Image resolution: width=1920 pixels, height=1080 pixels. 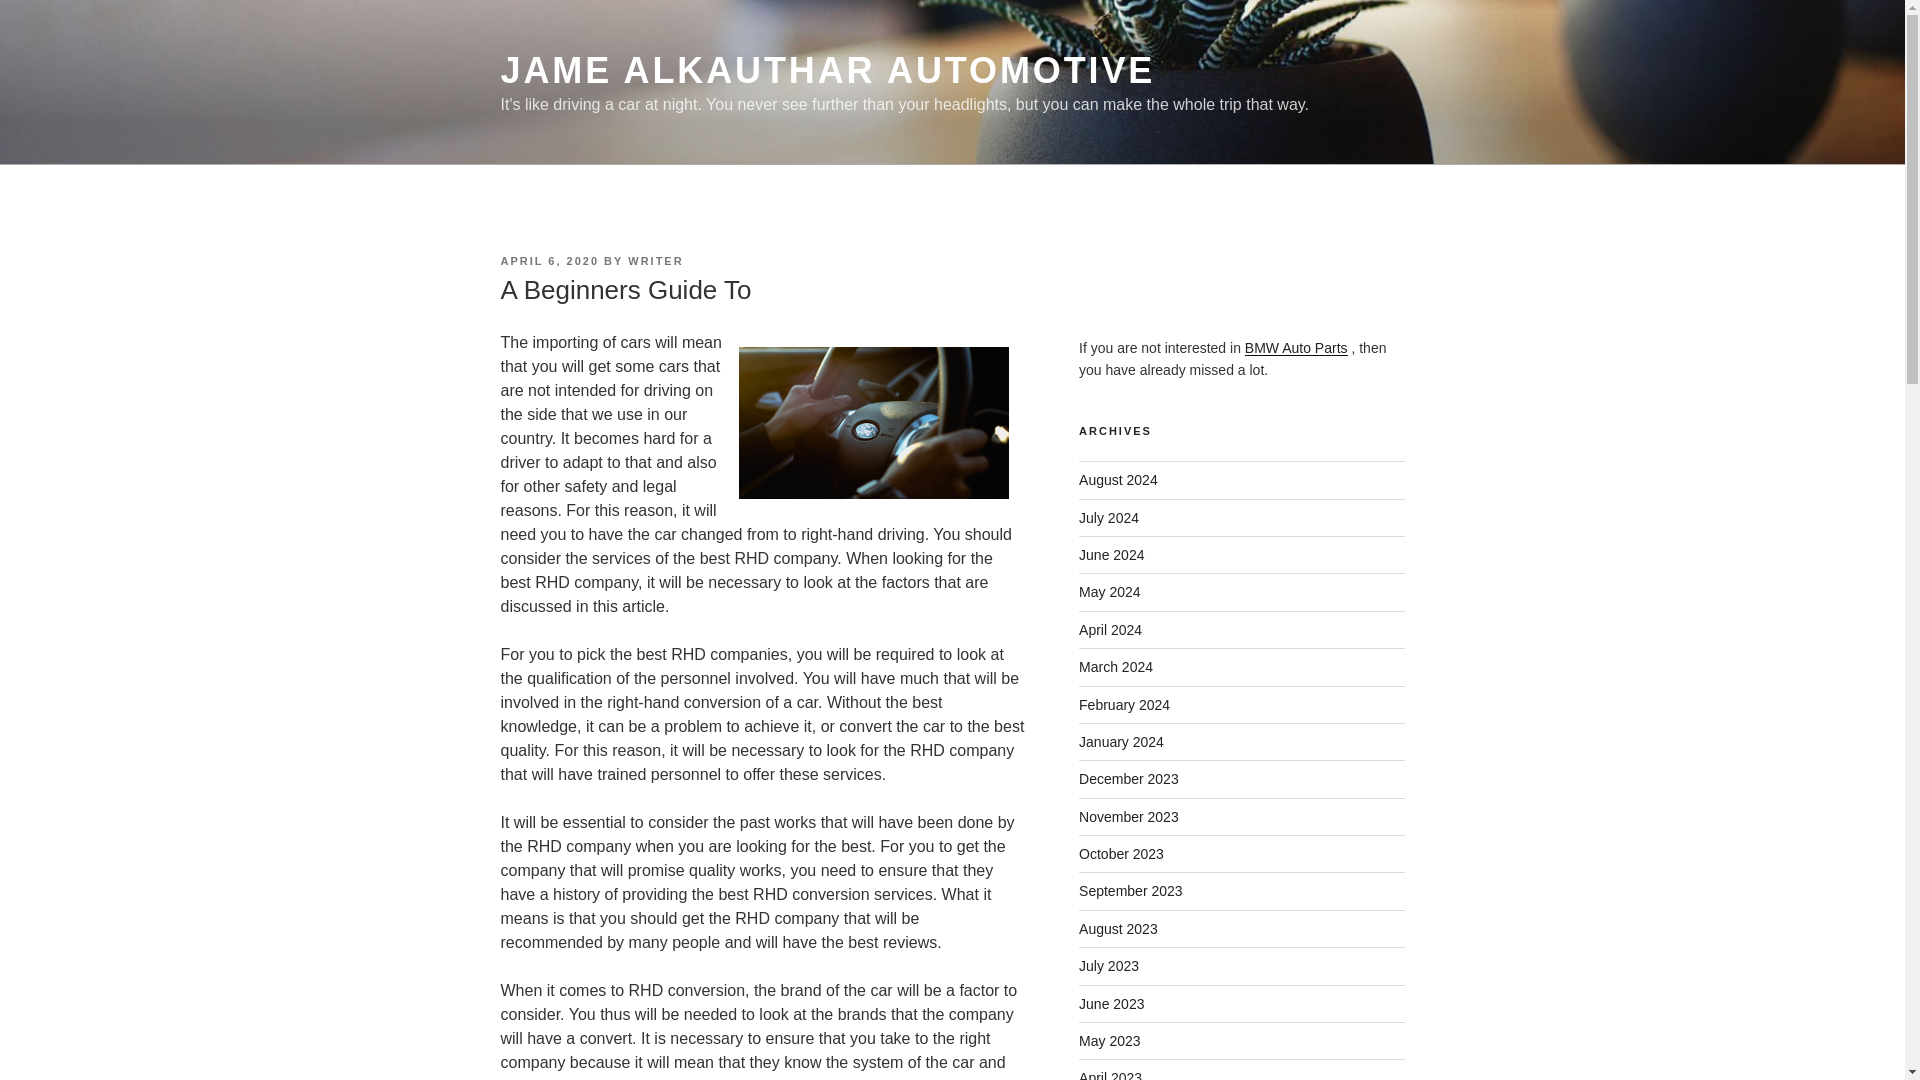 I want to click on January 2024, so click(x=1121, y=742).